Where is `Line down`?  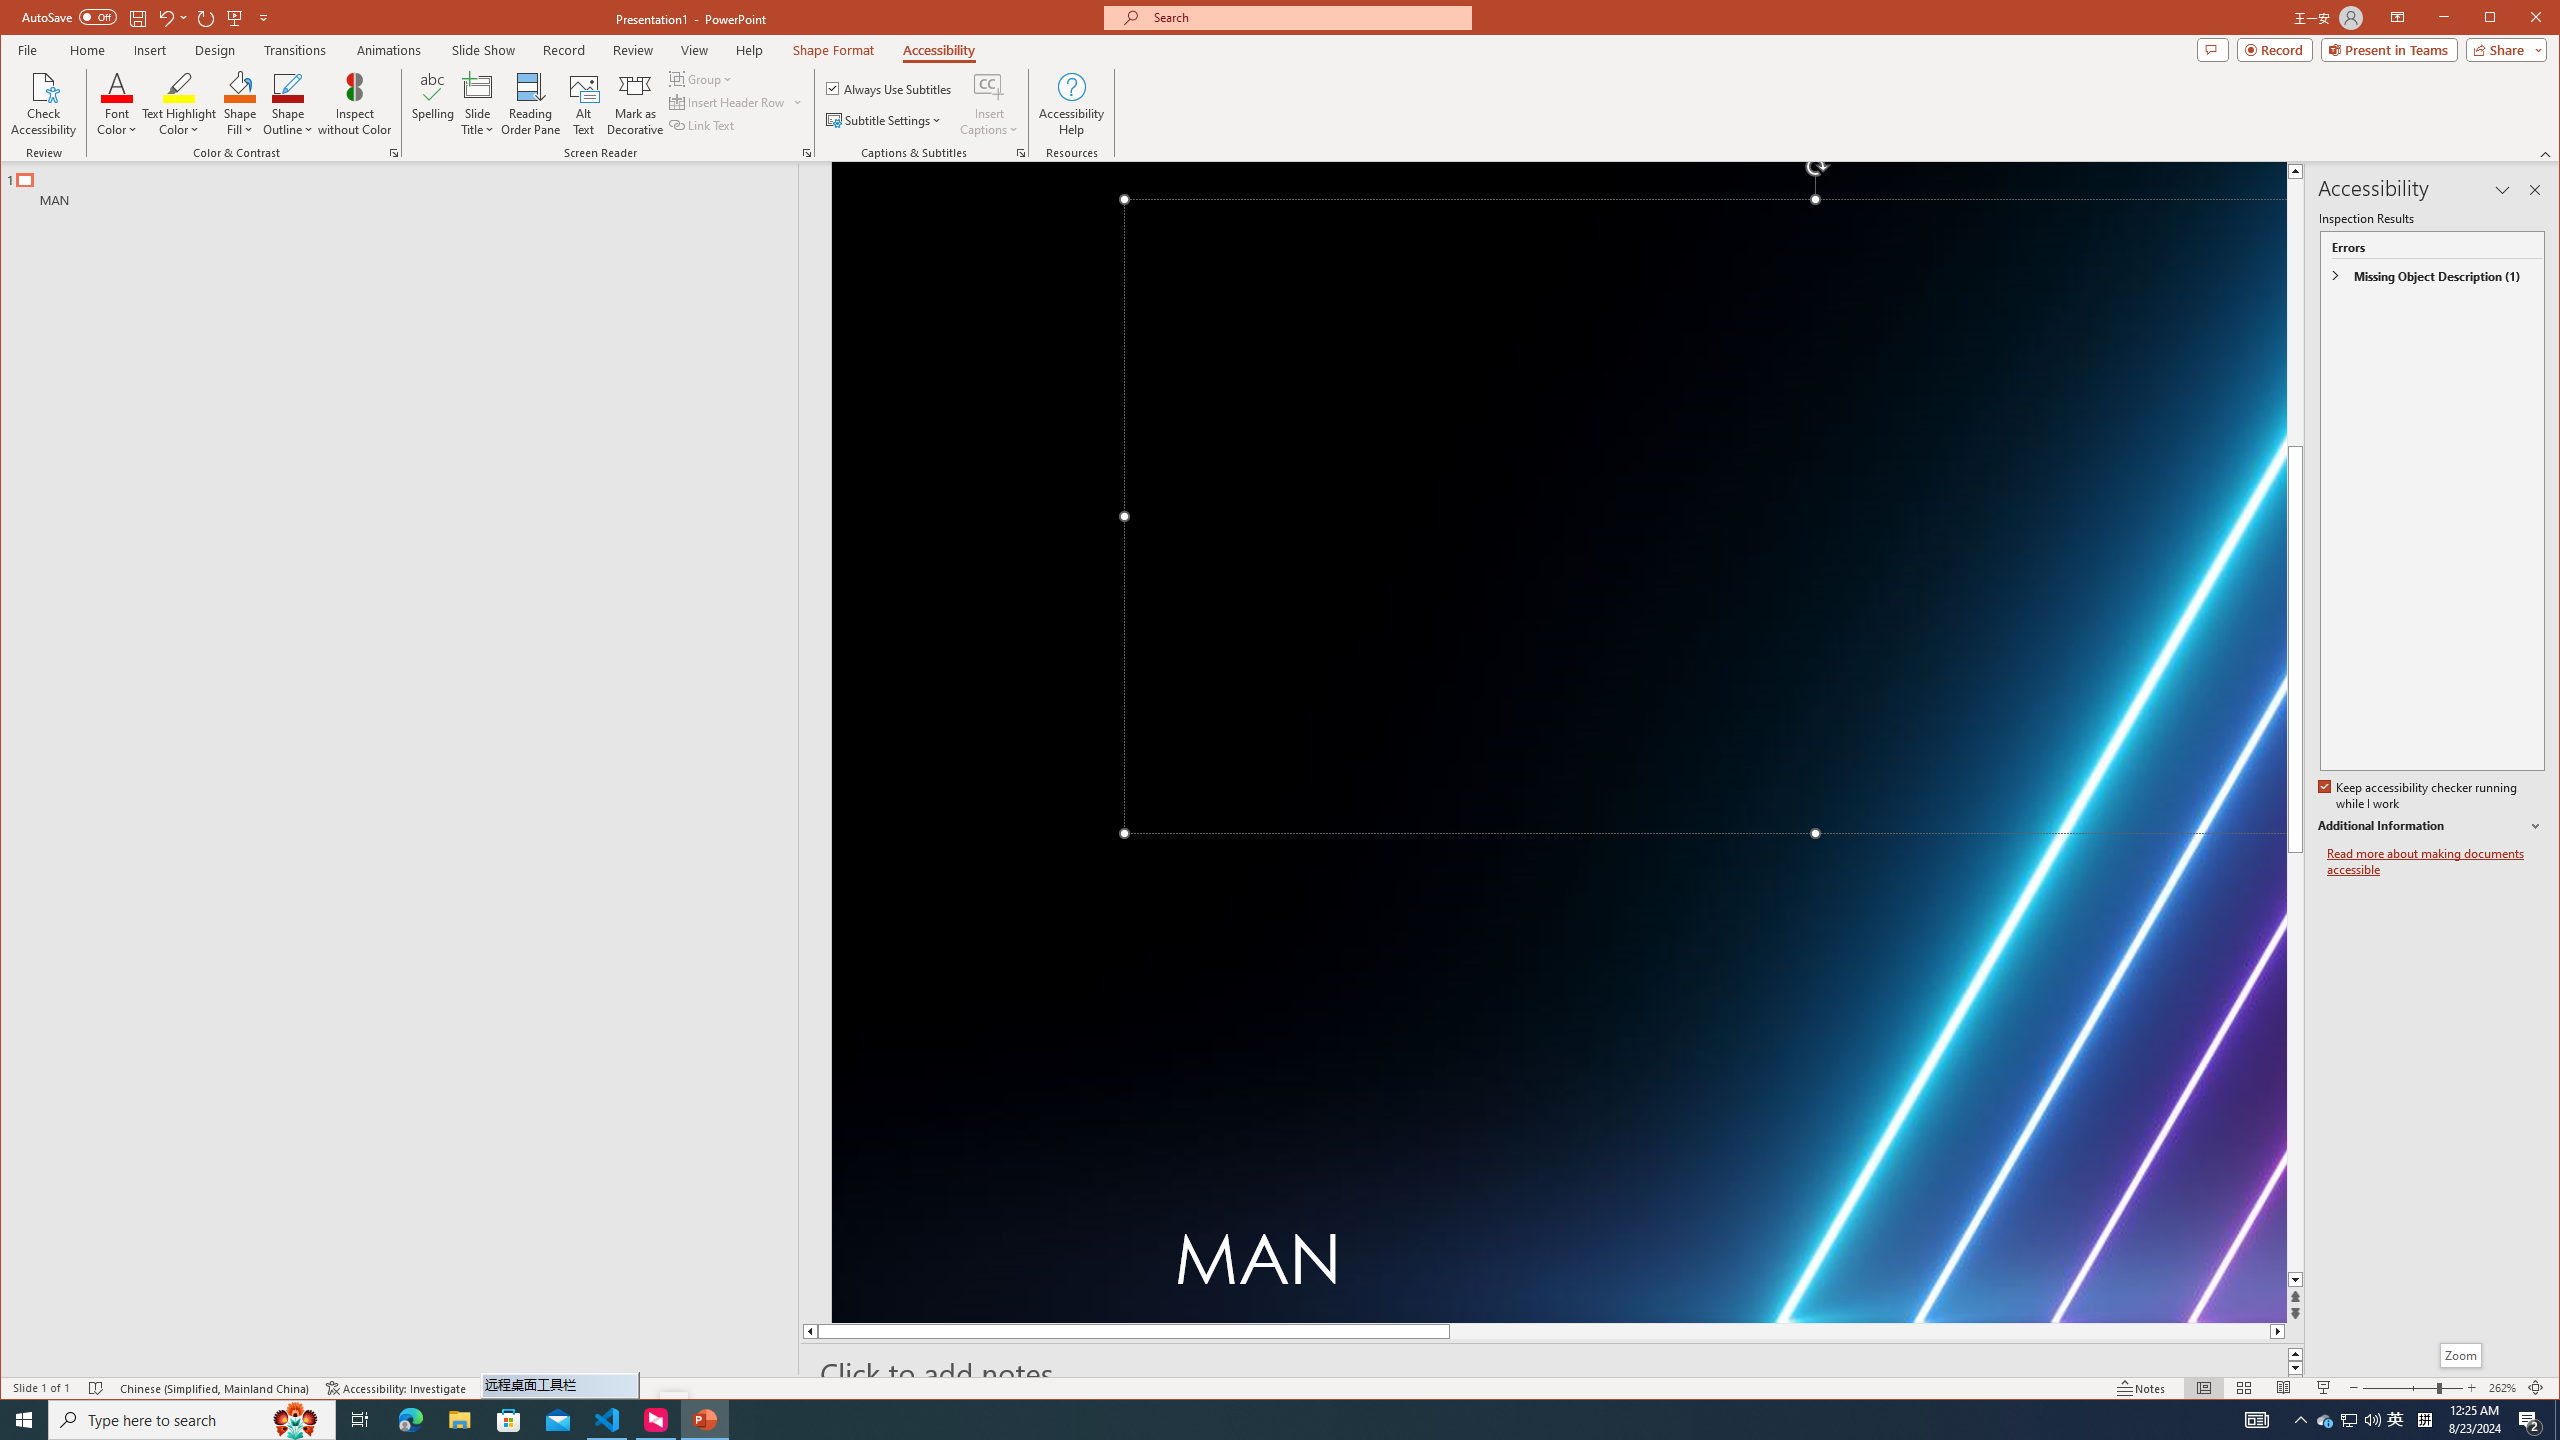 Line down is located at coordinates (2295, 1280).